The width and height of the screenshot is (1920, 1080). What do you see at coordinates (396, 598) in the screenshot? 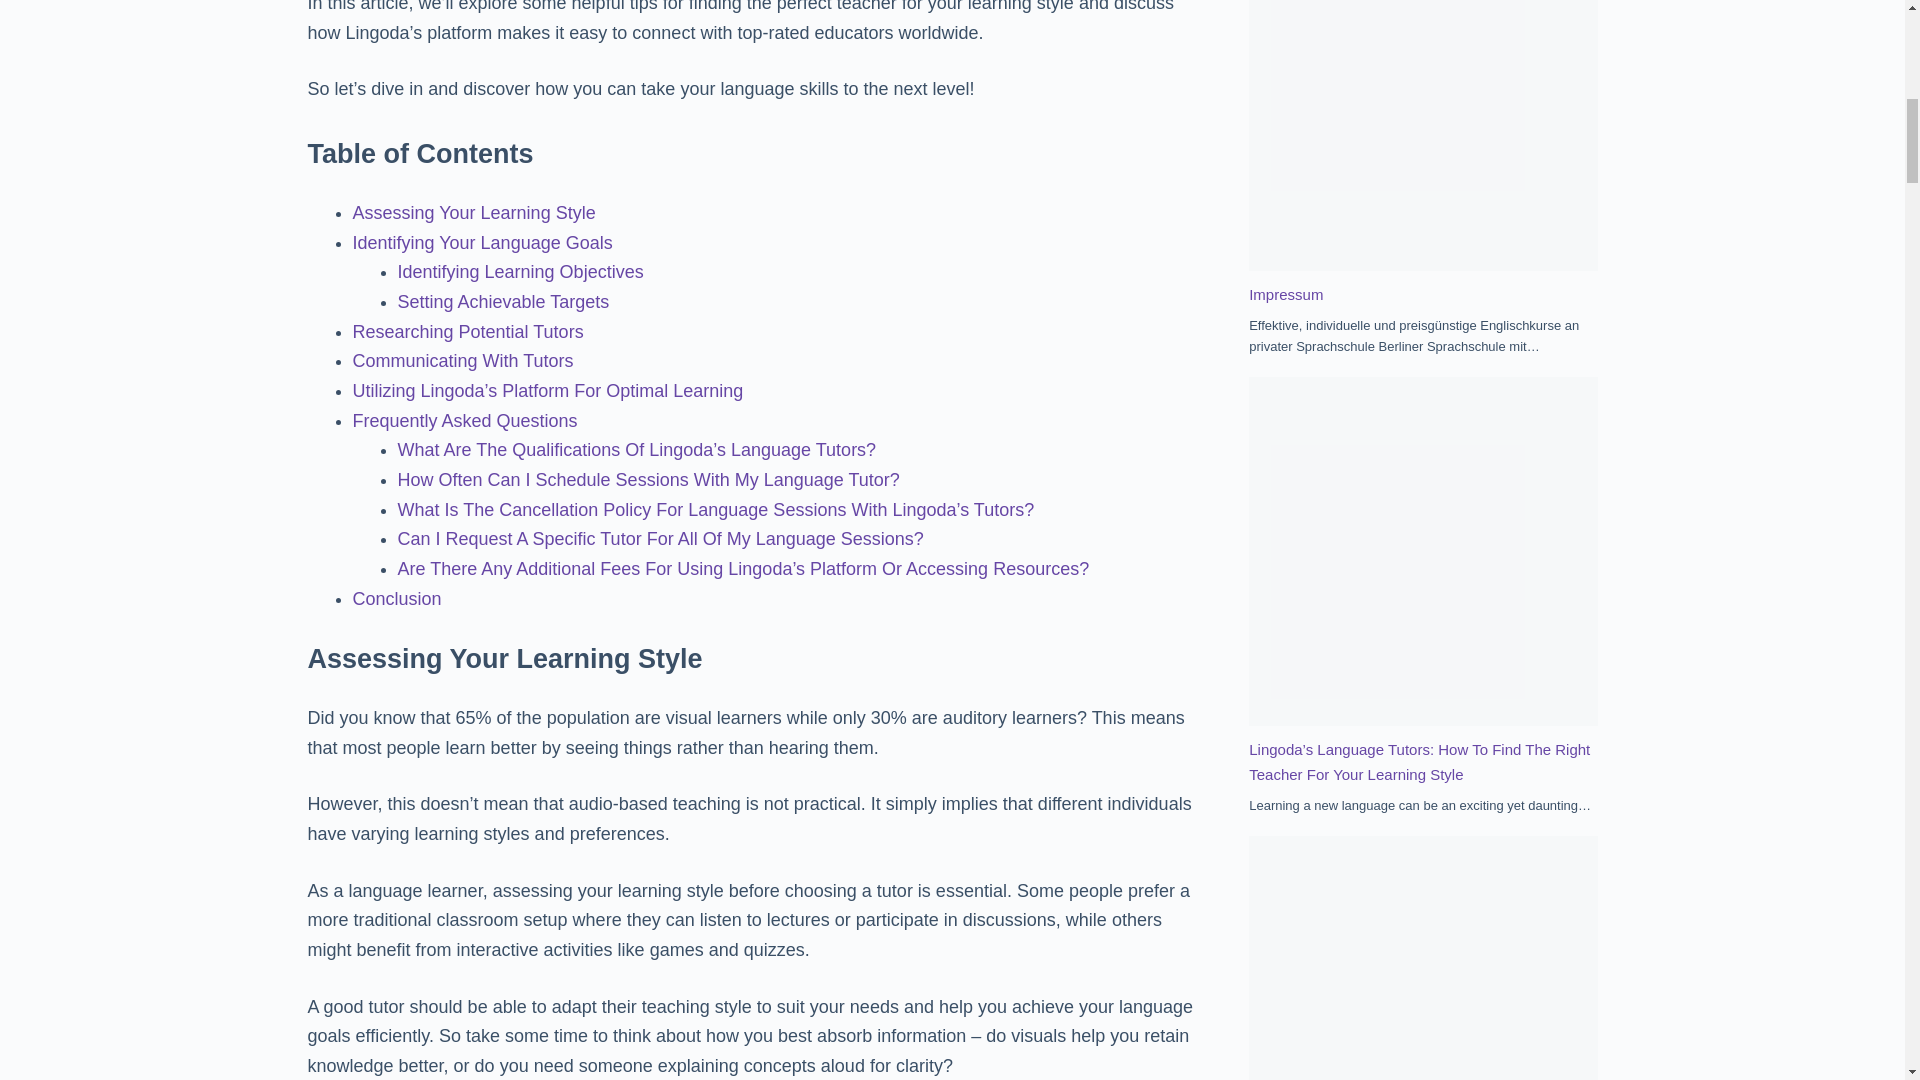
I see `Conclusion` at bounding box center [396, 598].